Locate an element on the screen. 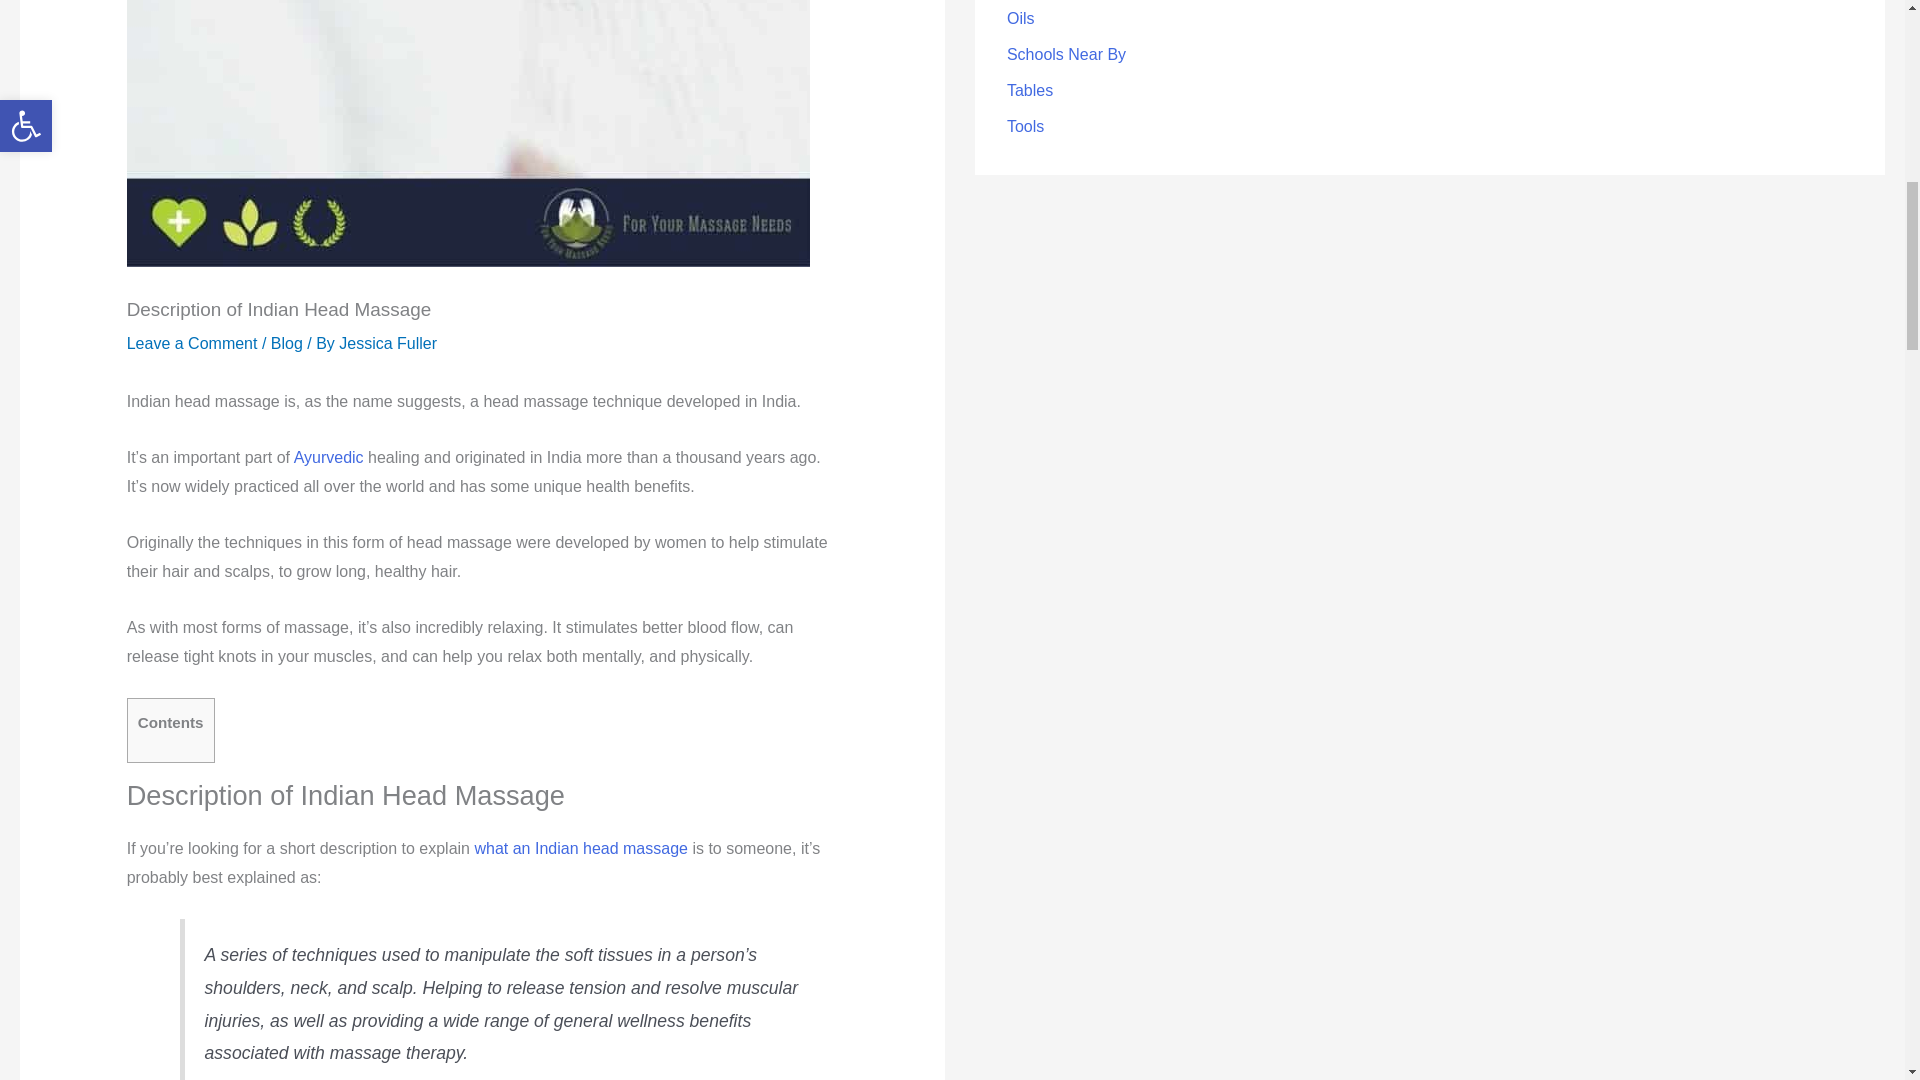 The image size is (1920, 1080). Jessica Fuller is located at coordinates (388, 343).